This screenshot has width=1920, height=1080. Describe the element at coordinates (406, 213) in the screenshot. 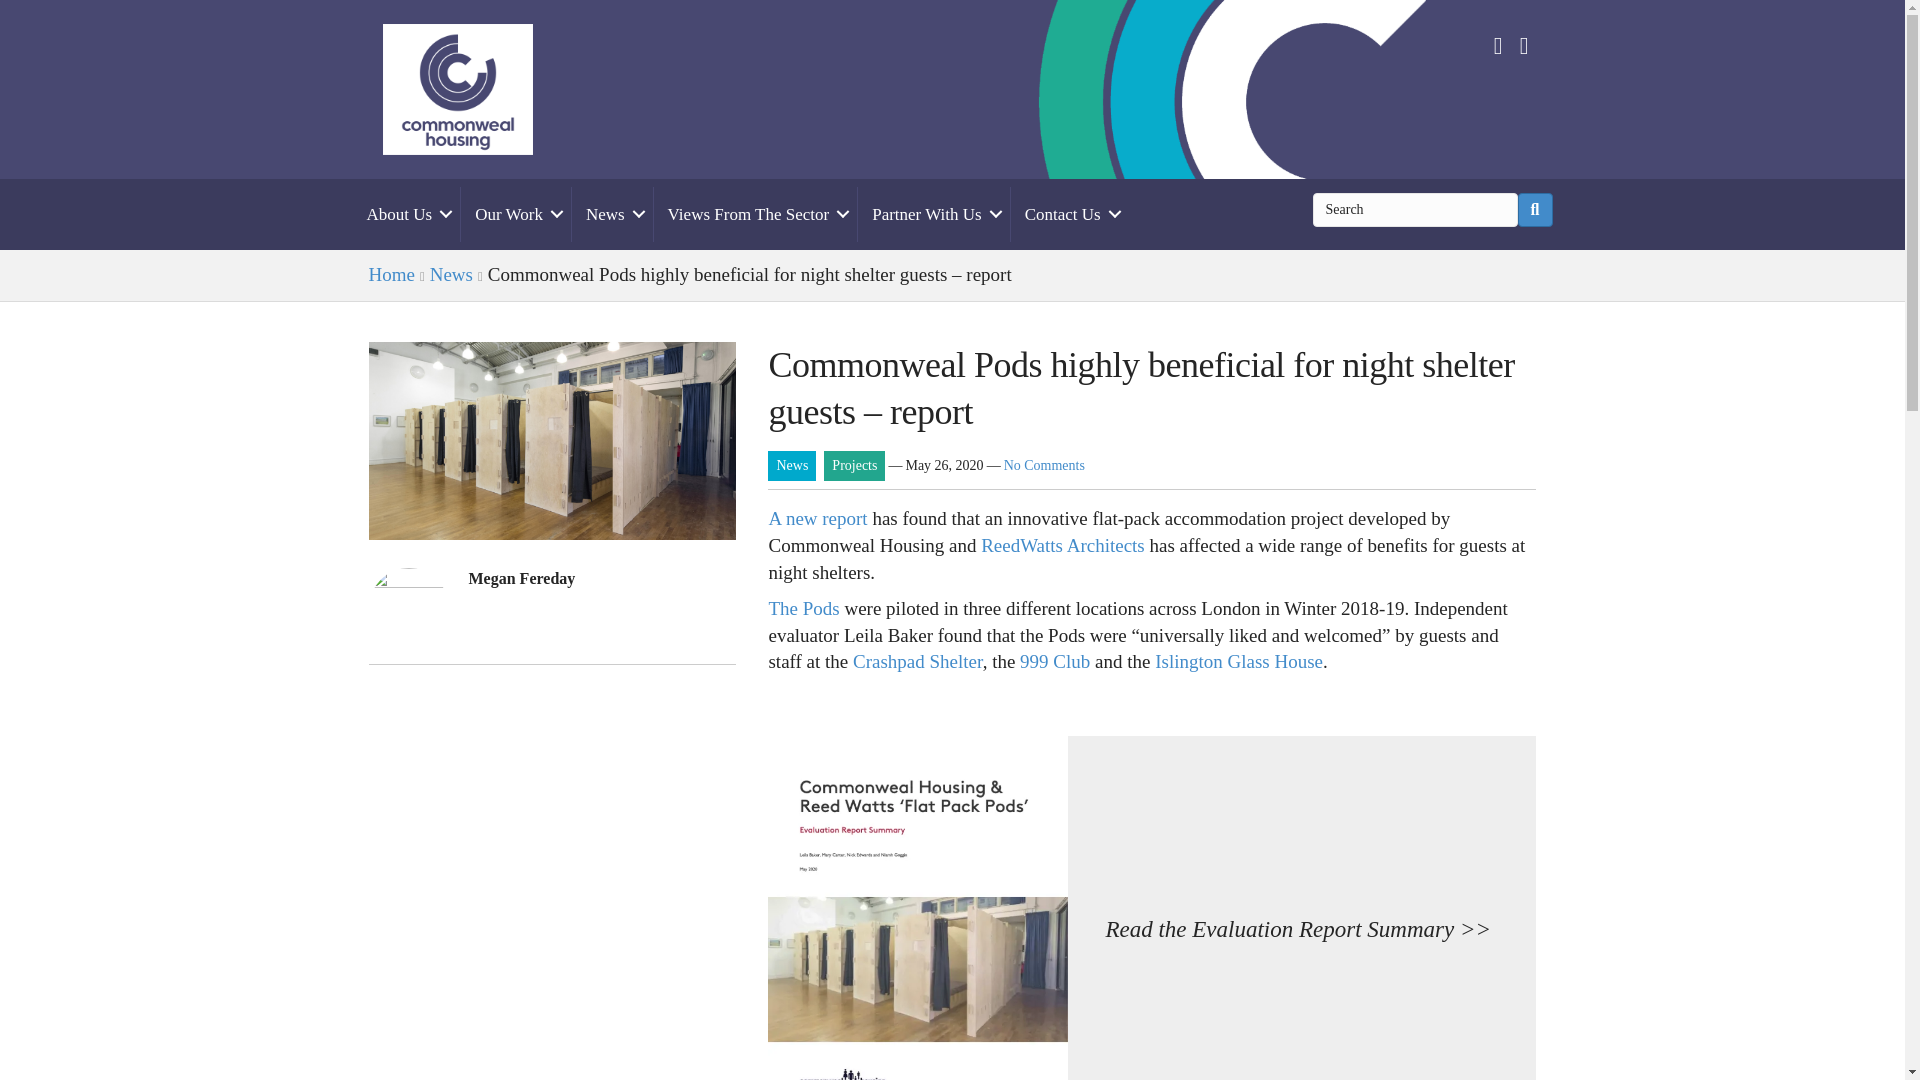

I see `About Us` at that location.